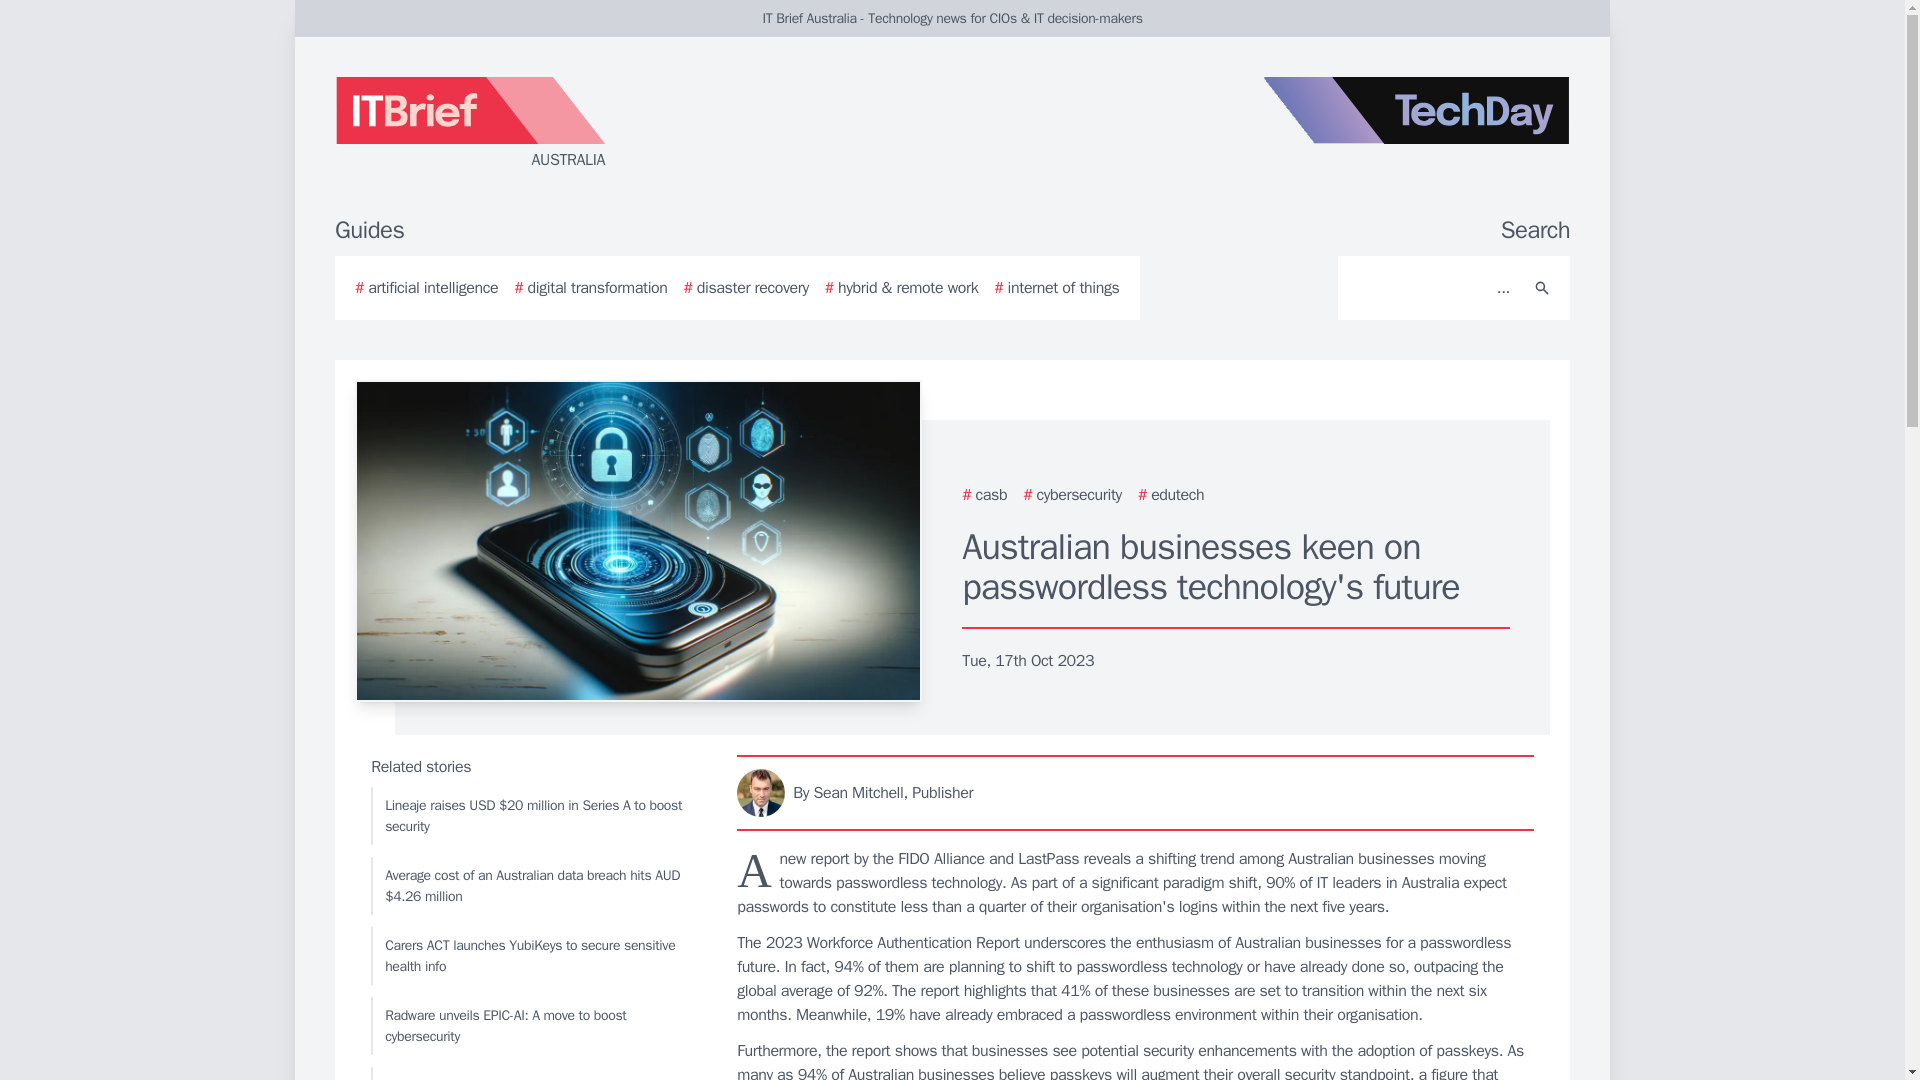 The height and width of the screenshot is (1080, 1920). I want to click on AUSTRALIA, so click(574, 124).